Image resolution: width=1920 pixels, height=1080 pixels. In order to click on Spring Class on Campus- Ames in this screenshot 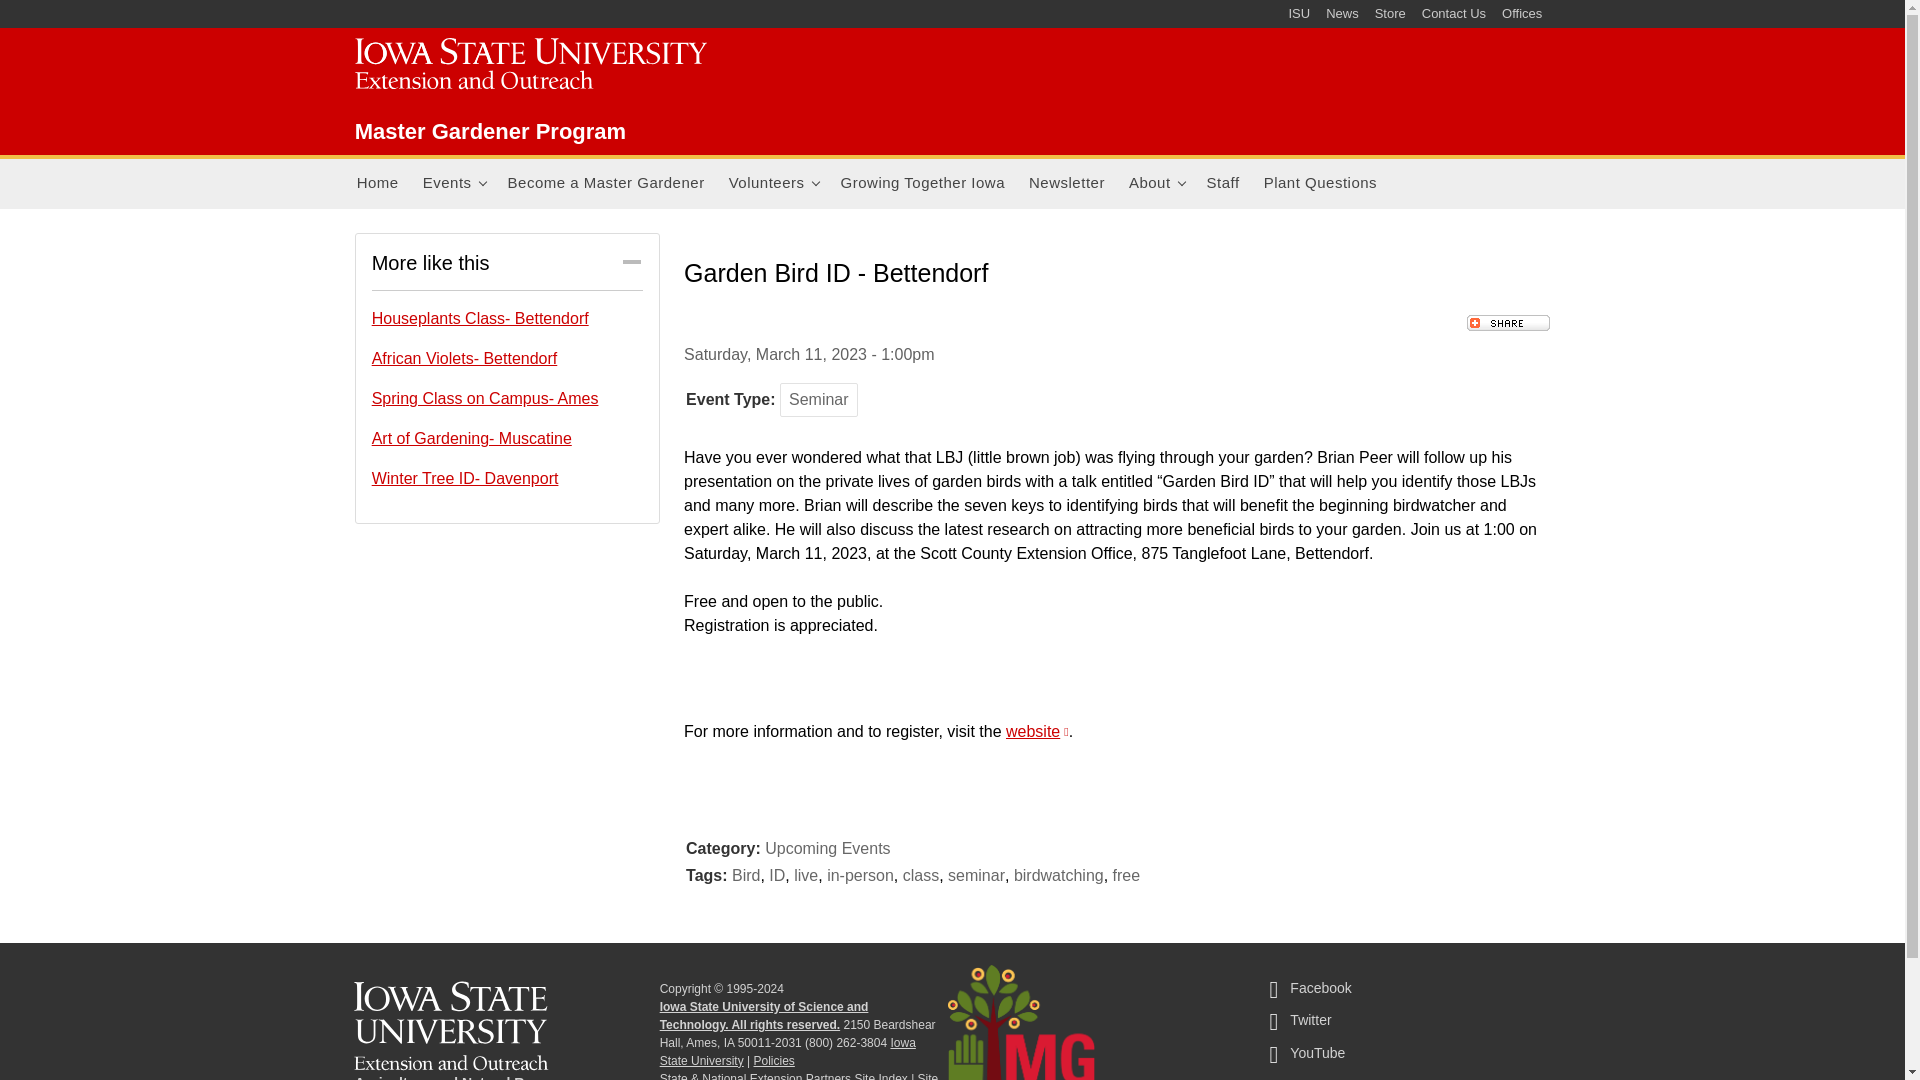, I will do `click(508, 398)`.